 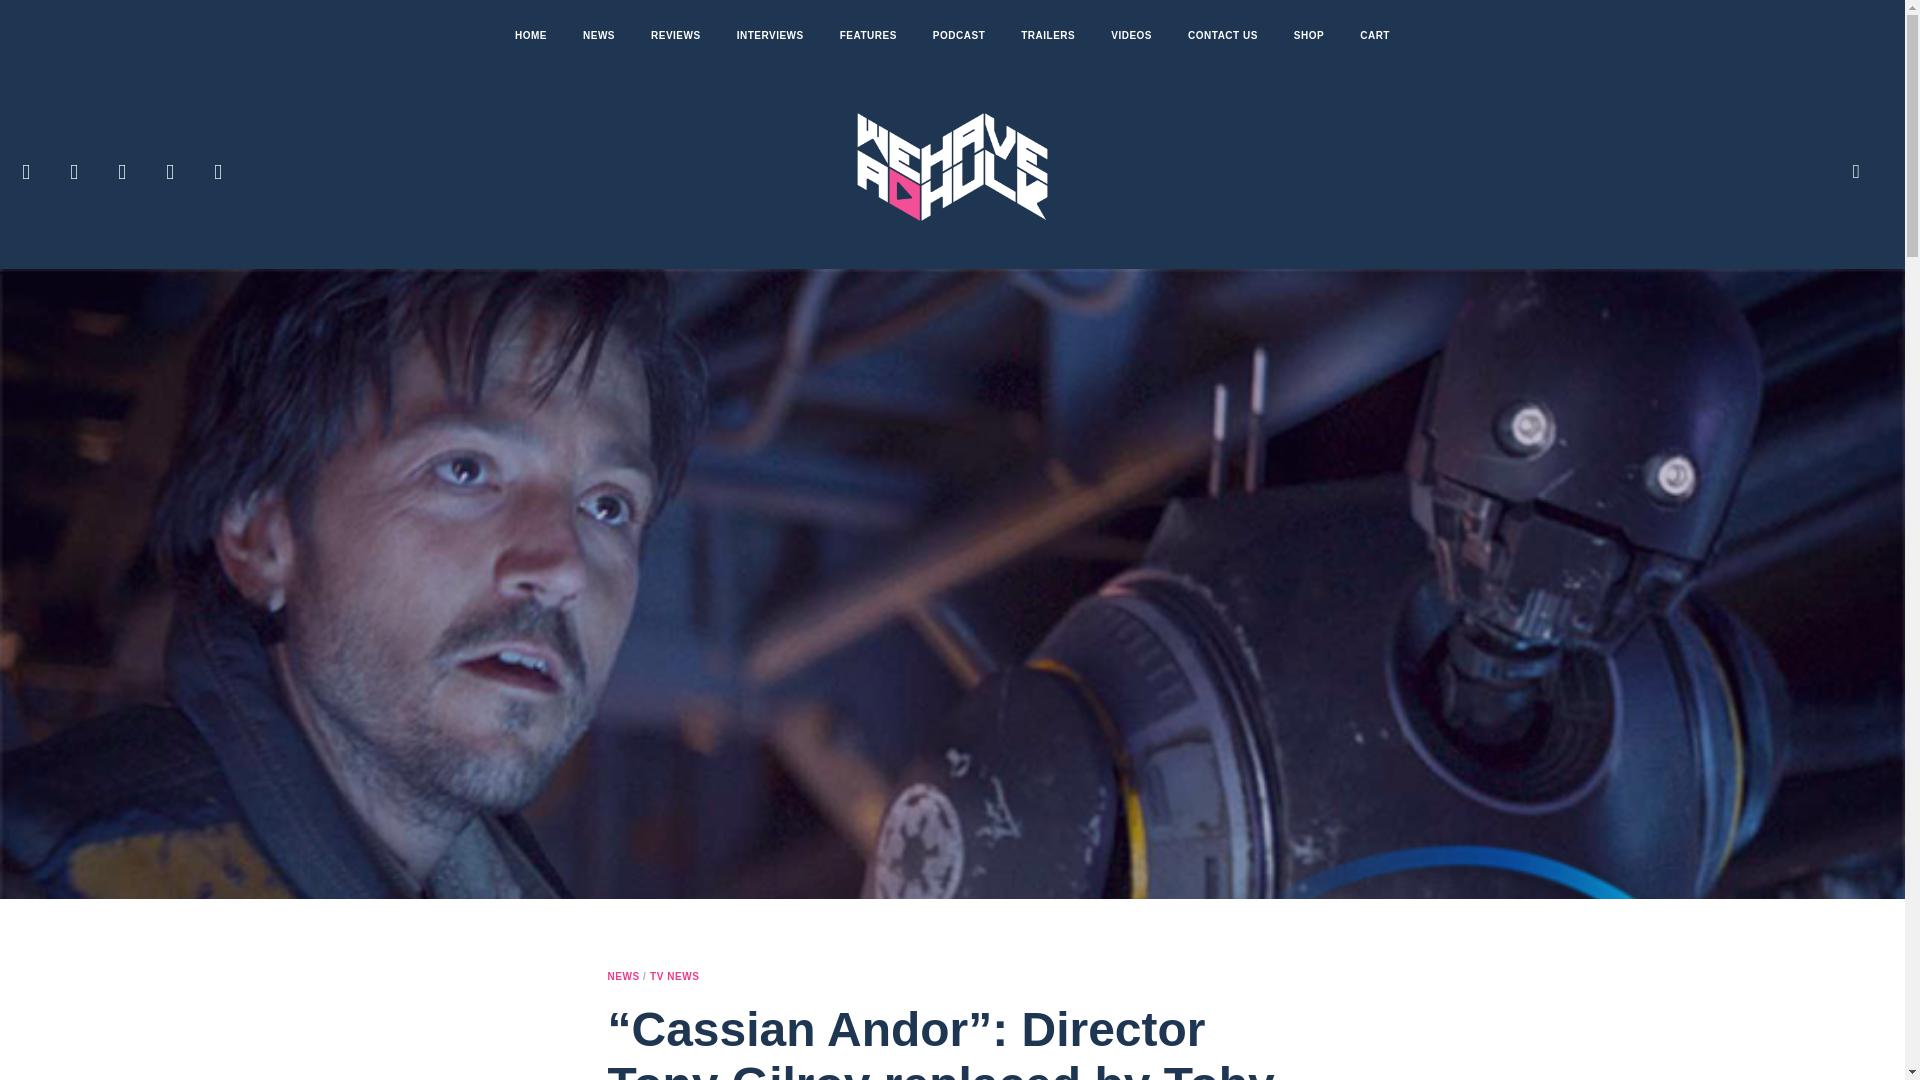 What do you see at coordinates (868, 36) in the screenshot?
I see `FEATURES` at bounding box center [868, 36].